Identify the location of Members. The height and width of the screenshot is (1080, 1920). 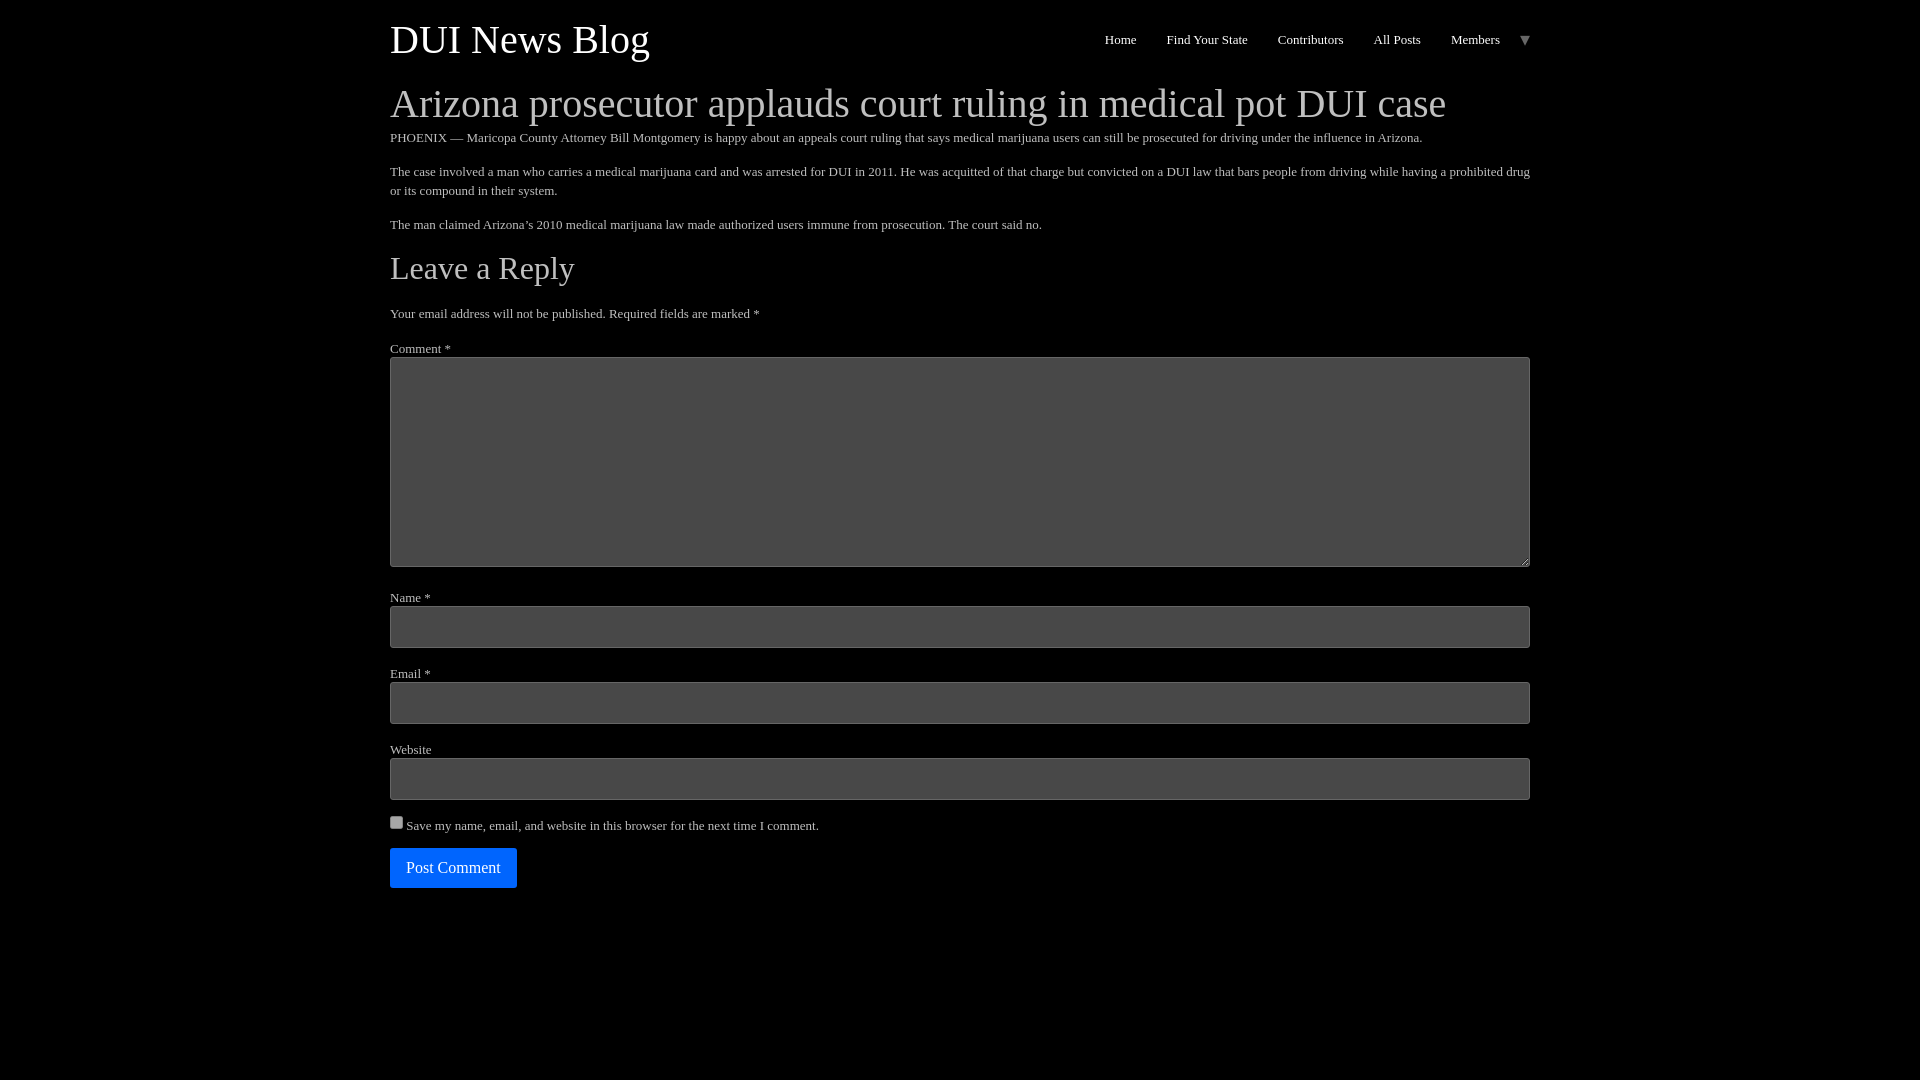
(1475, 40).